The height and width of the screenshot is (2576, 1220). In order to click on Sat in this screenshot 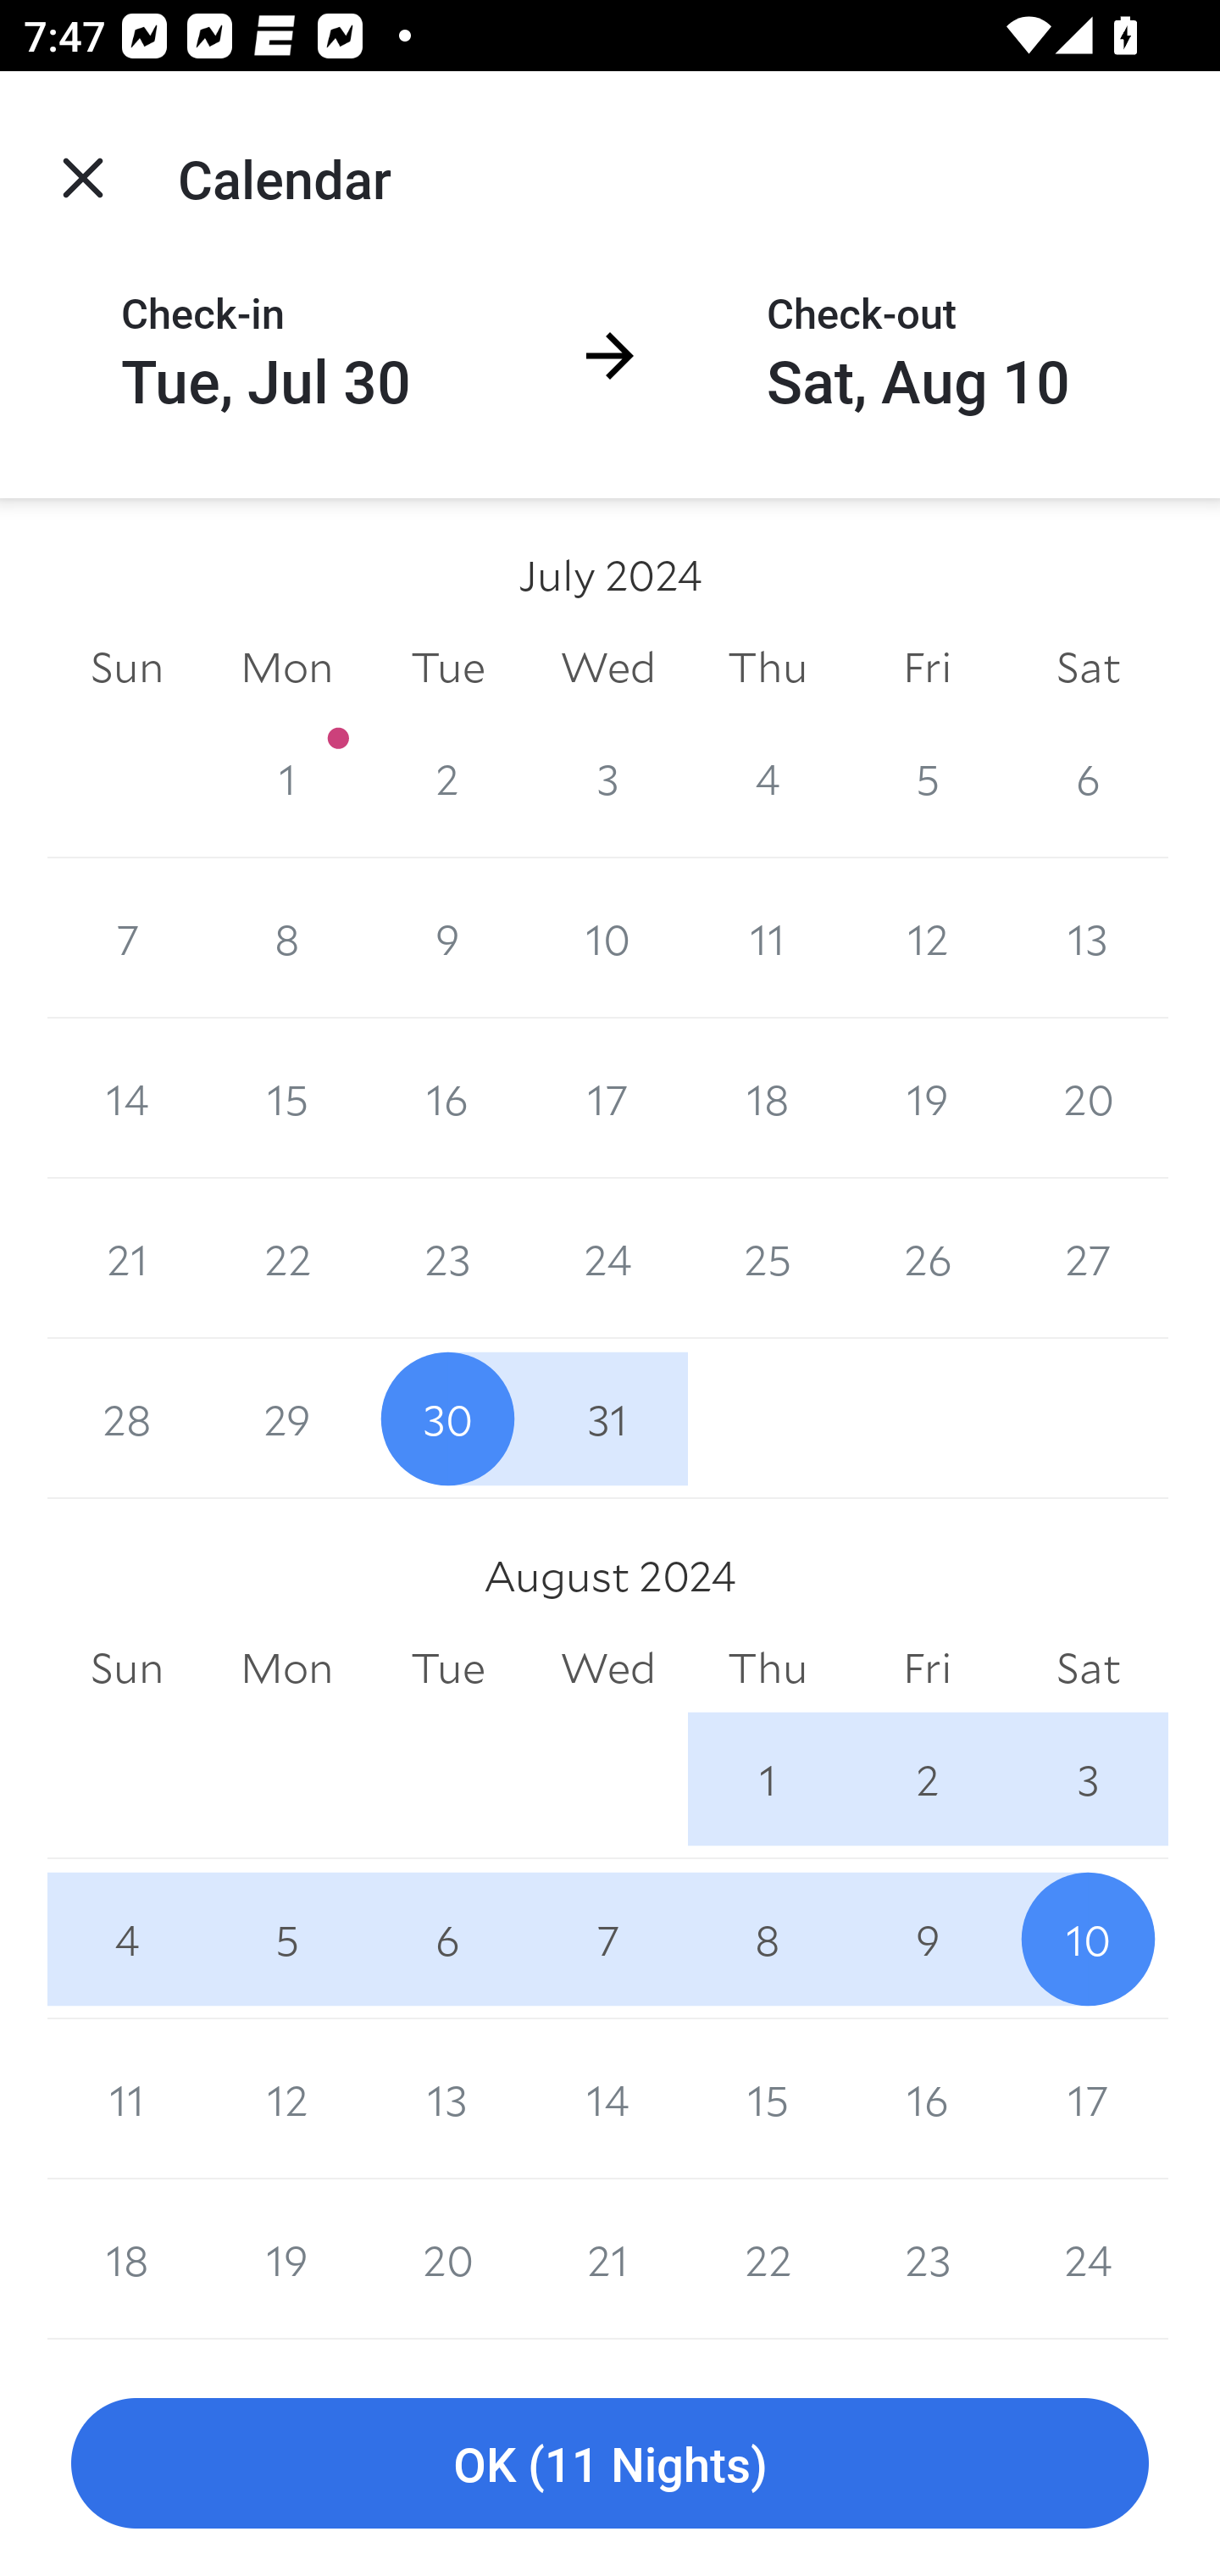, I will do `click(1088, 666)`.